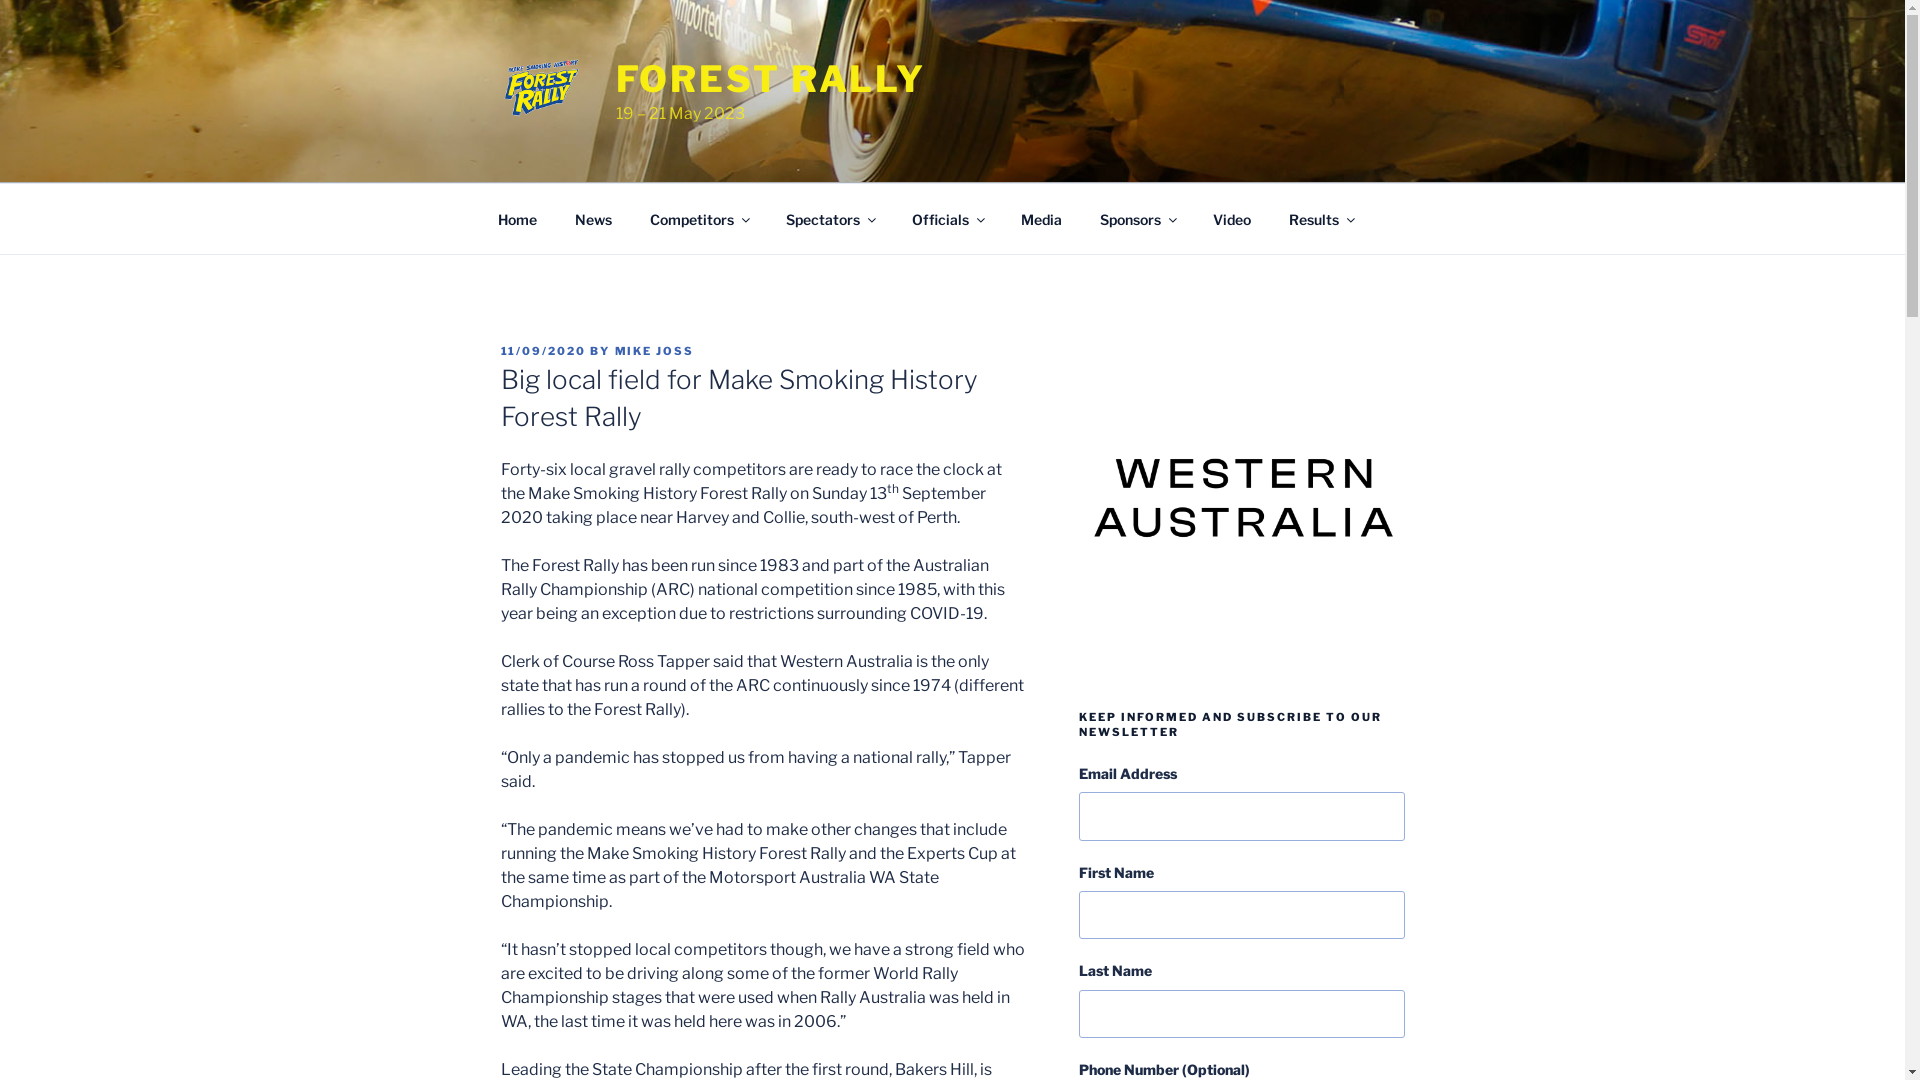  What do you see at coordinates (1232, 218) in the screenshot?
I see `Video` at bounding box center [1232, 218].